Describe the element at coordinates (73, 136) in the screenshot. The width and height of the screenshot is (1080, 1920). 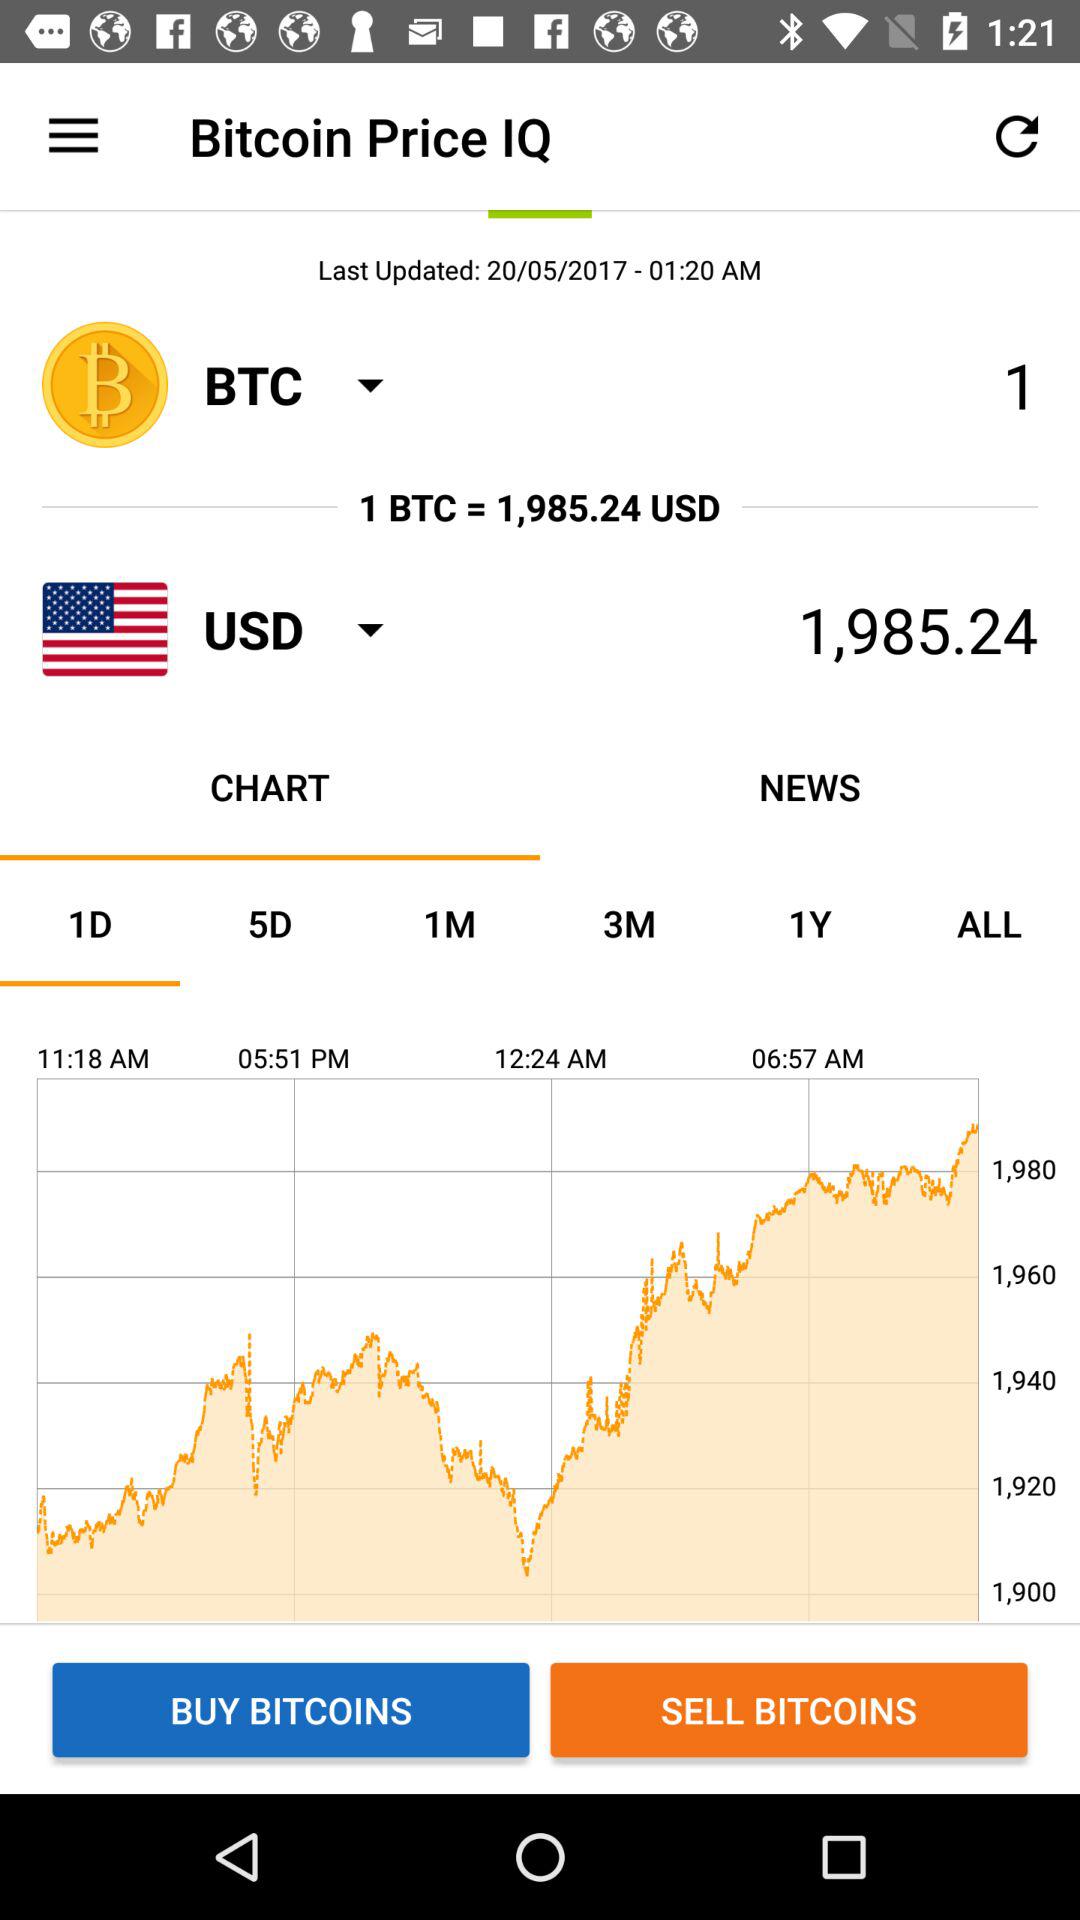
I see `select icon next to the bitcoin price iq` at that location.